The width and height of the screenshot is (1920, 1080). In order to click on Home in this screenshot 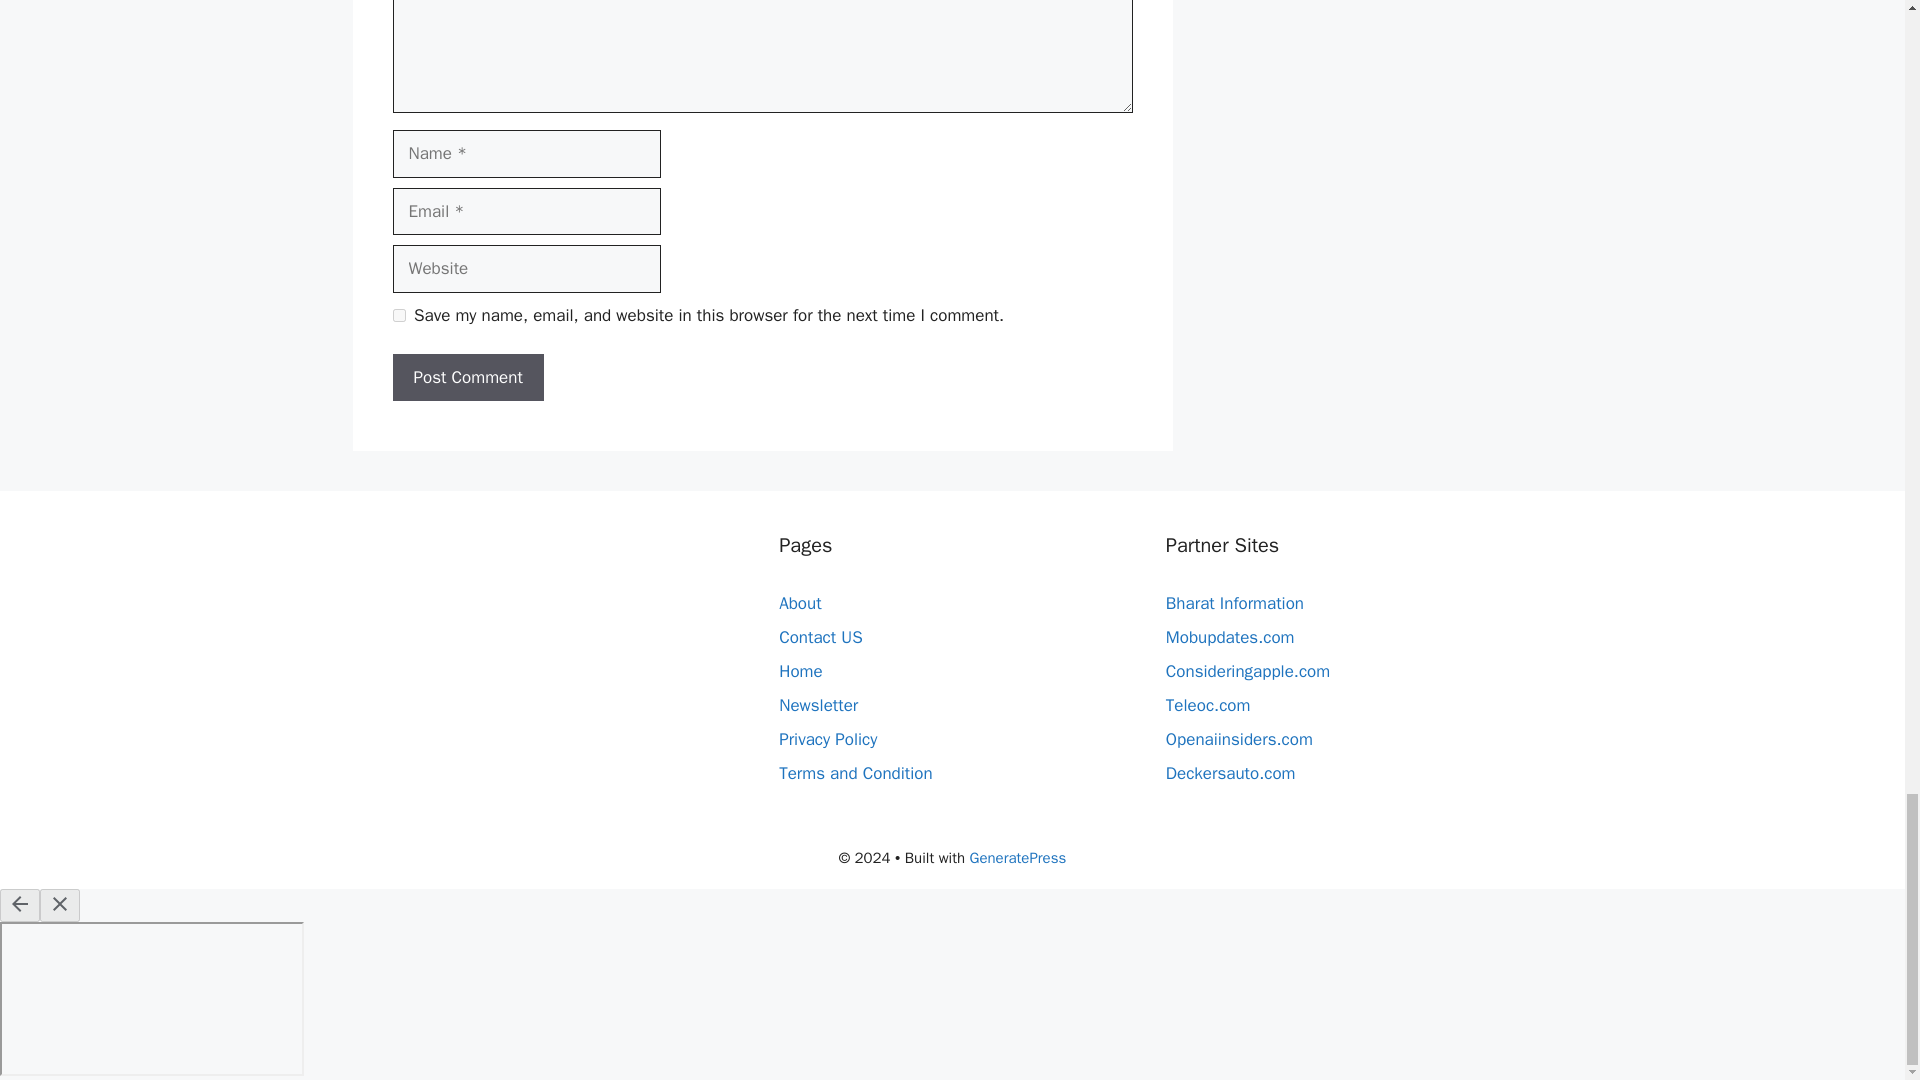, I will do `click(800, 670)`.